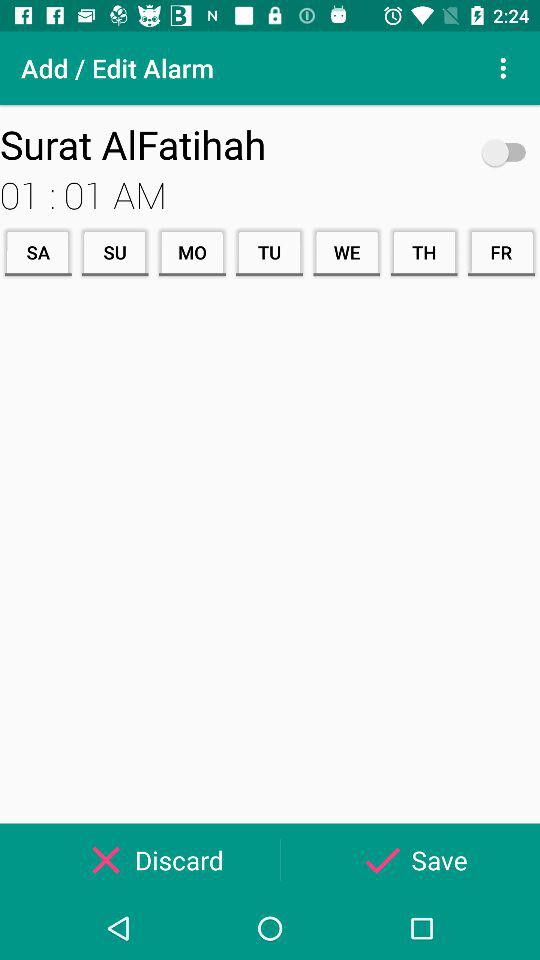  Describe the element at coordinates (508, 152) in the screenshot. I see `choose icon to the right of surat alfatihah item` at that location.